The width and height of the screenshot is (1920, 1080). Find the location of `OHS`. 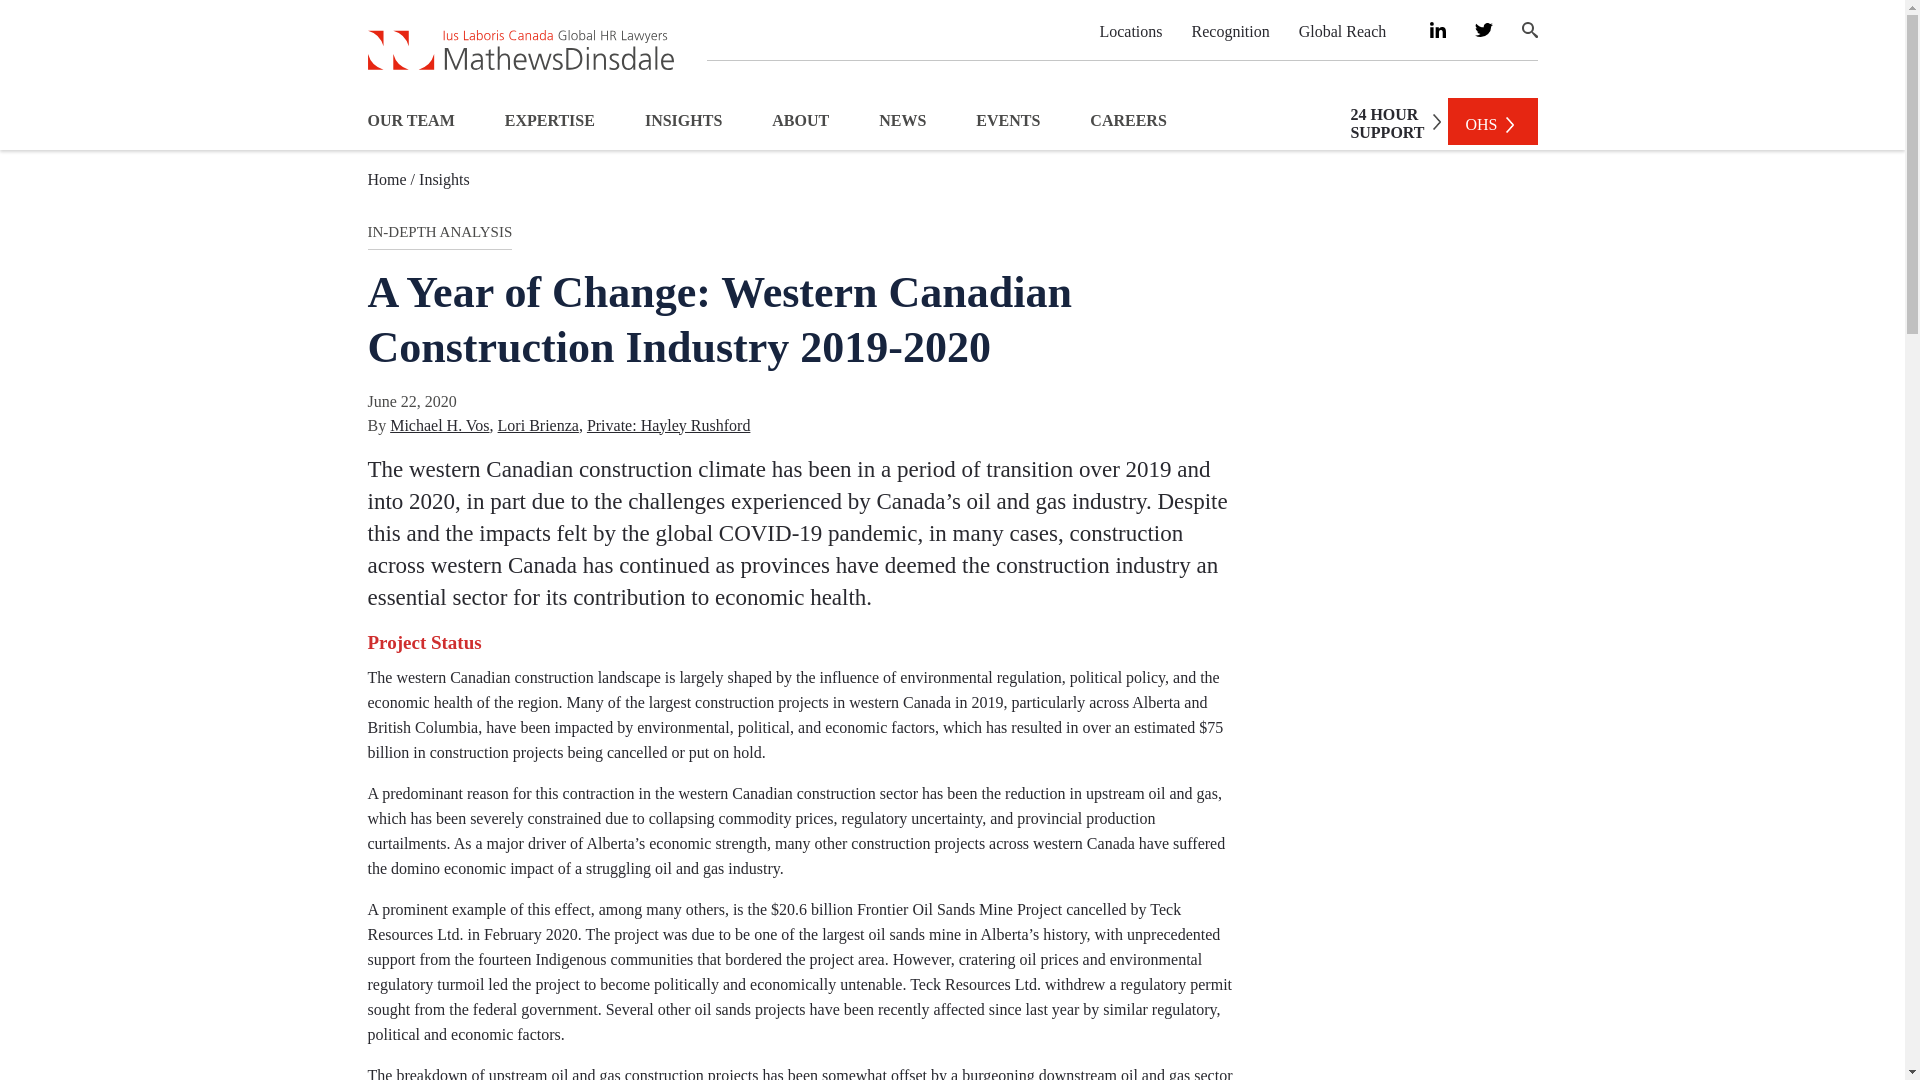

OHS is located at coordinates (1492, 121).